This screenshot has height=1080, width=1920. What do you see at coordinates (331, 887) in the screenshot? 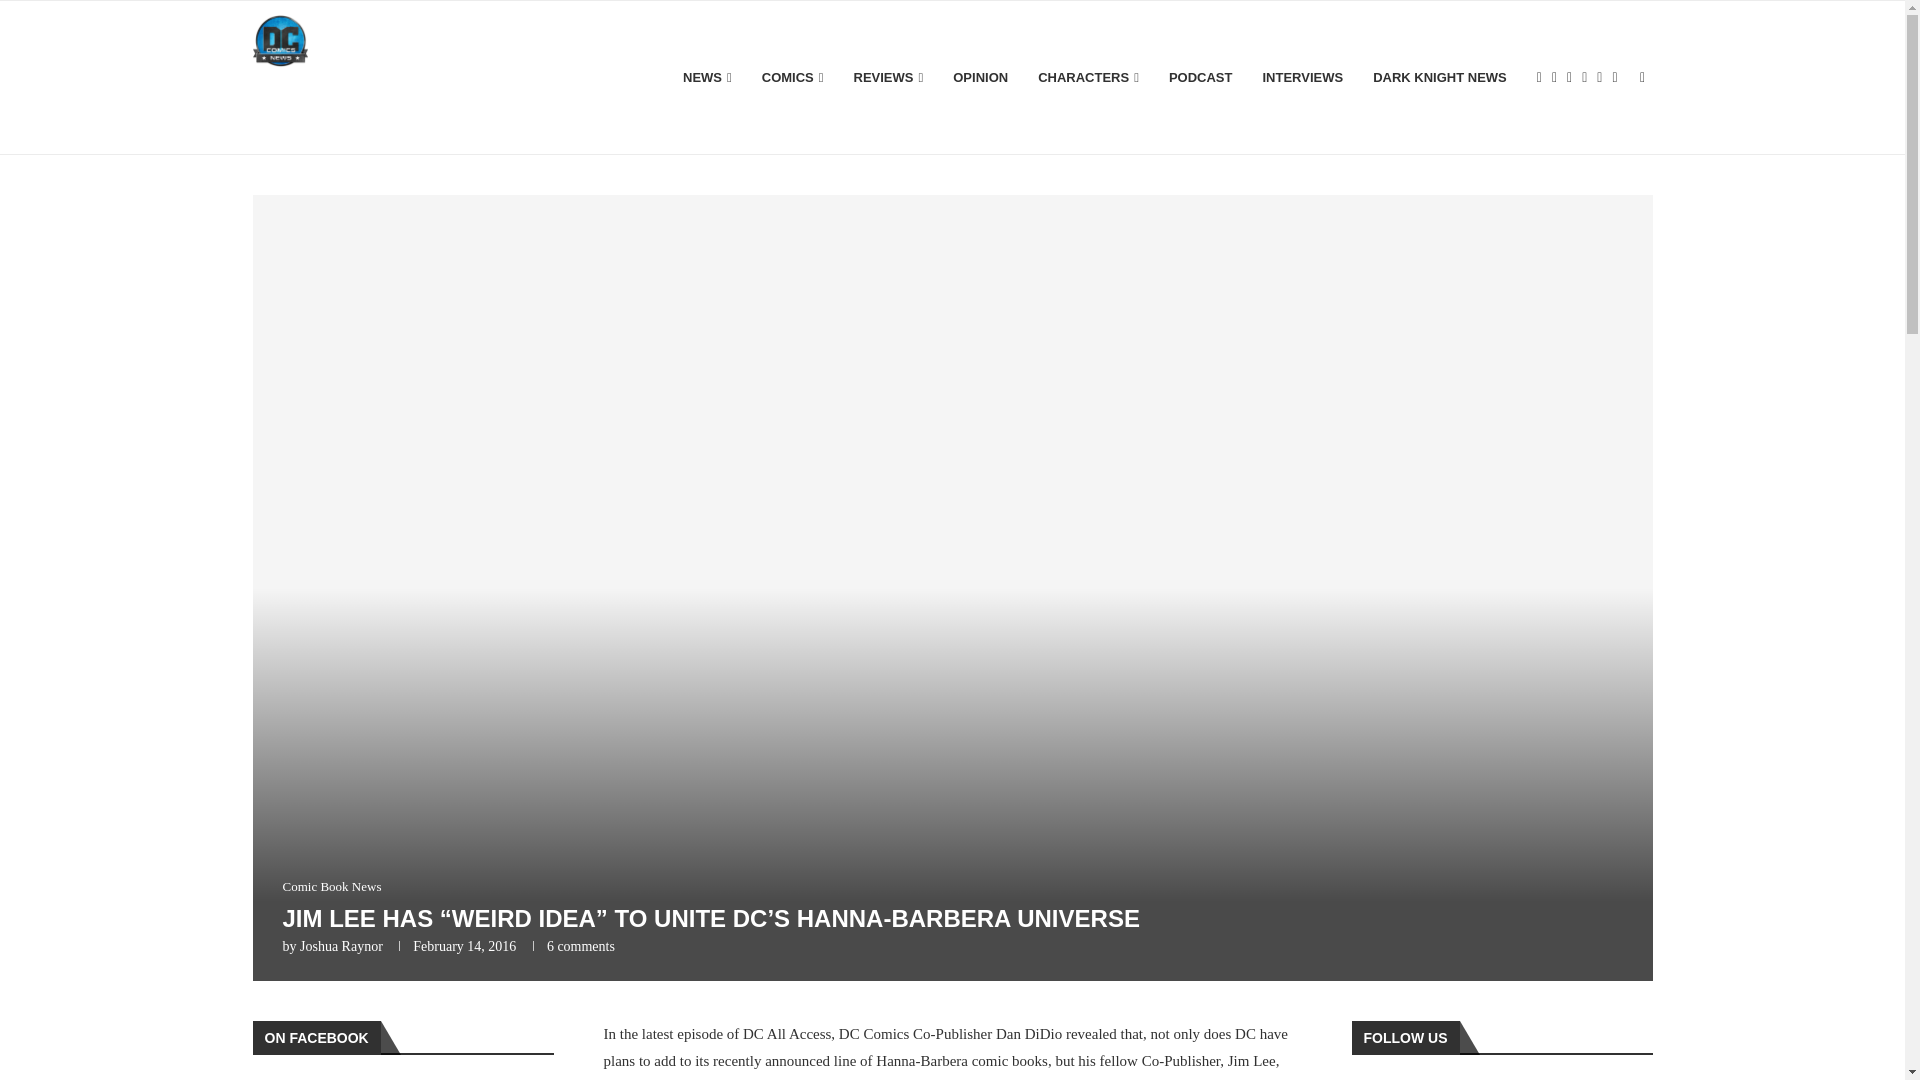
I see `Comic Book News` at bounding box center [331, 887].